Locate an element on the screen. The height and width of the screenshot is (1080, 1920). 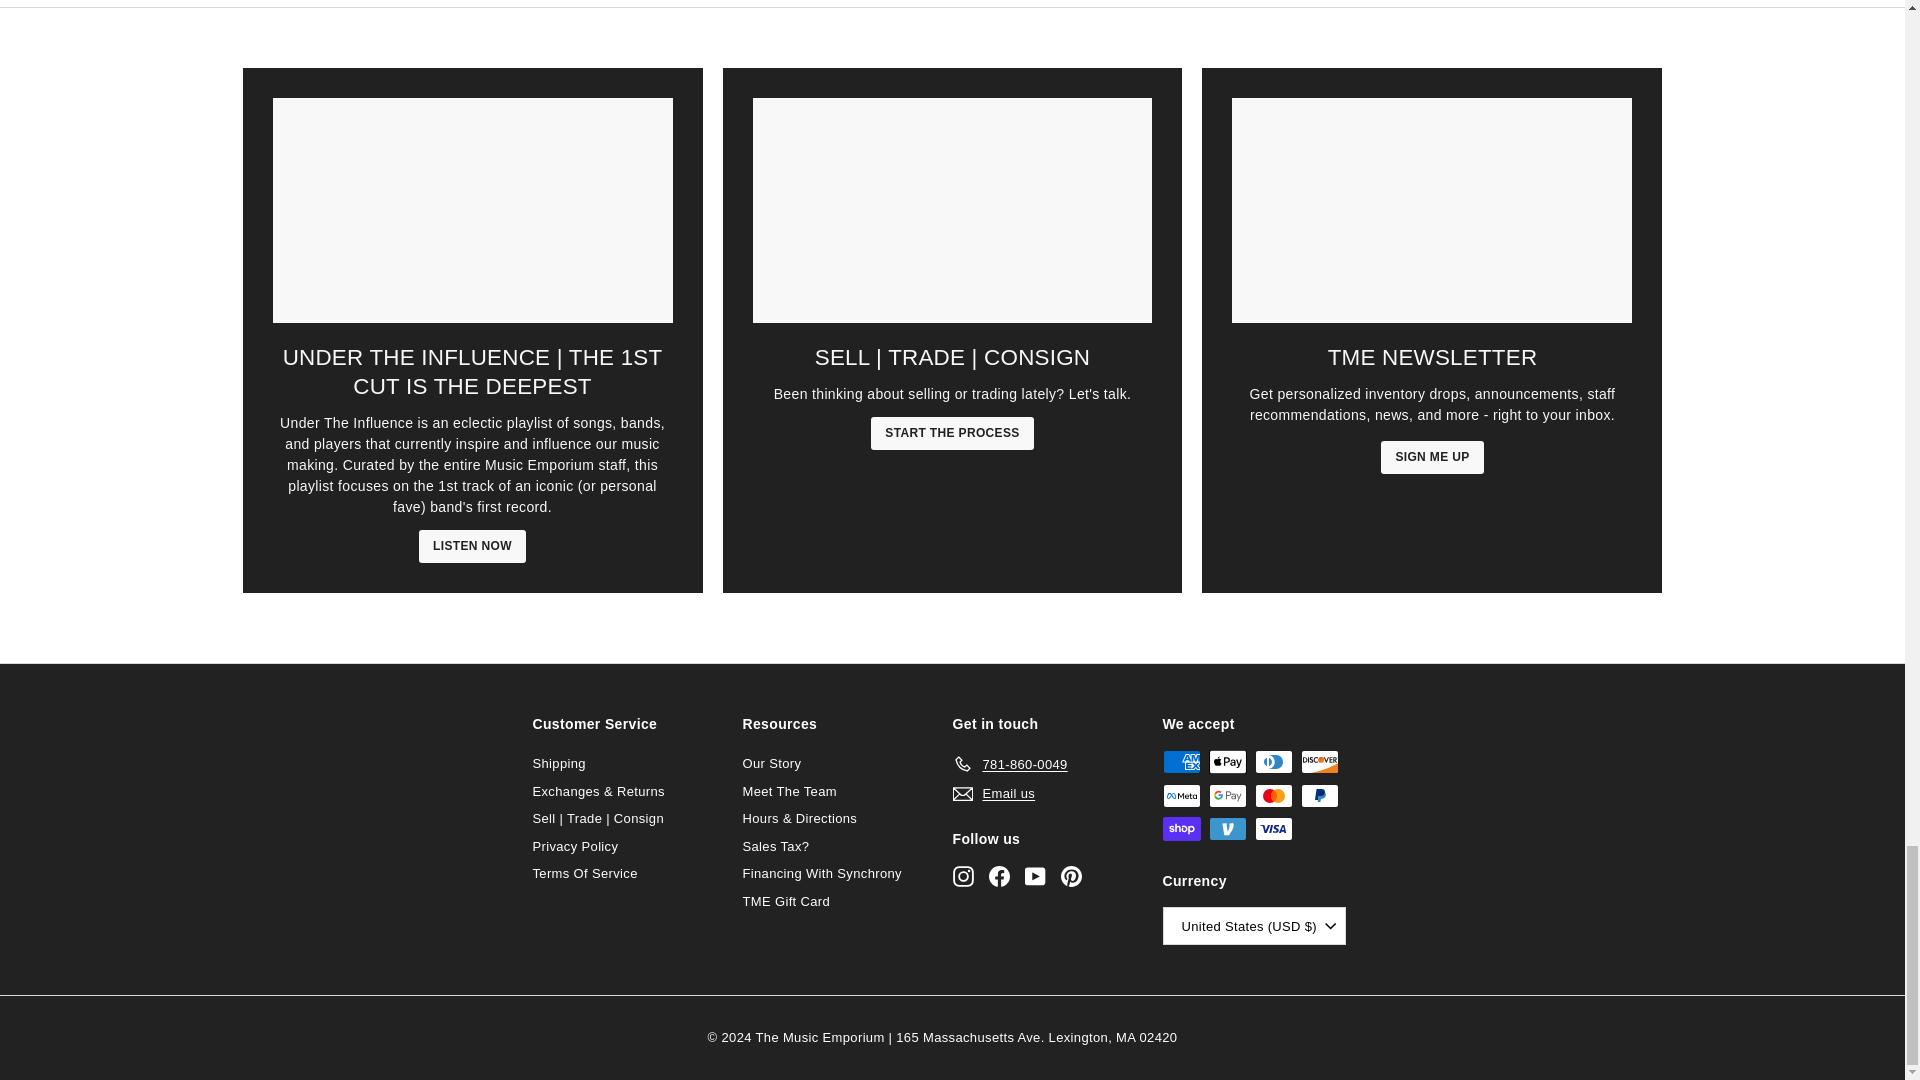
Diners Club is located at coordinates (1272, 762).